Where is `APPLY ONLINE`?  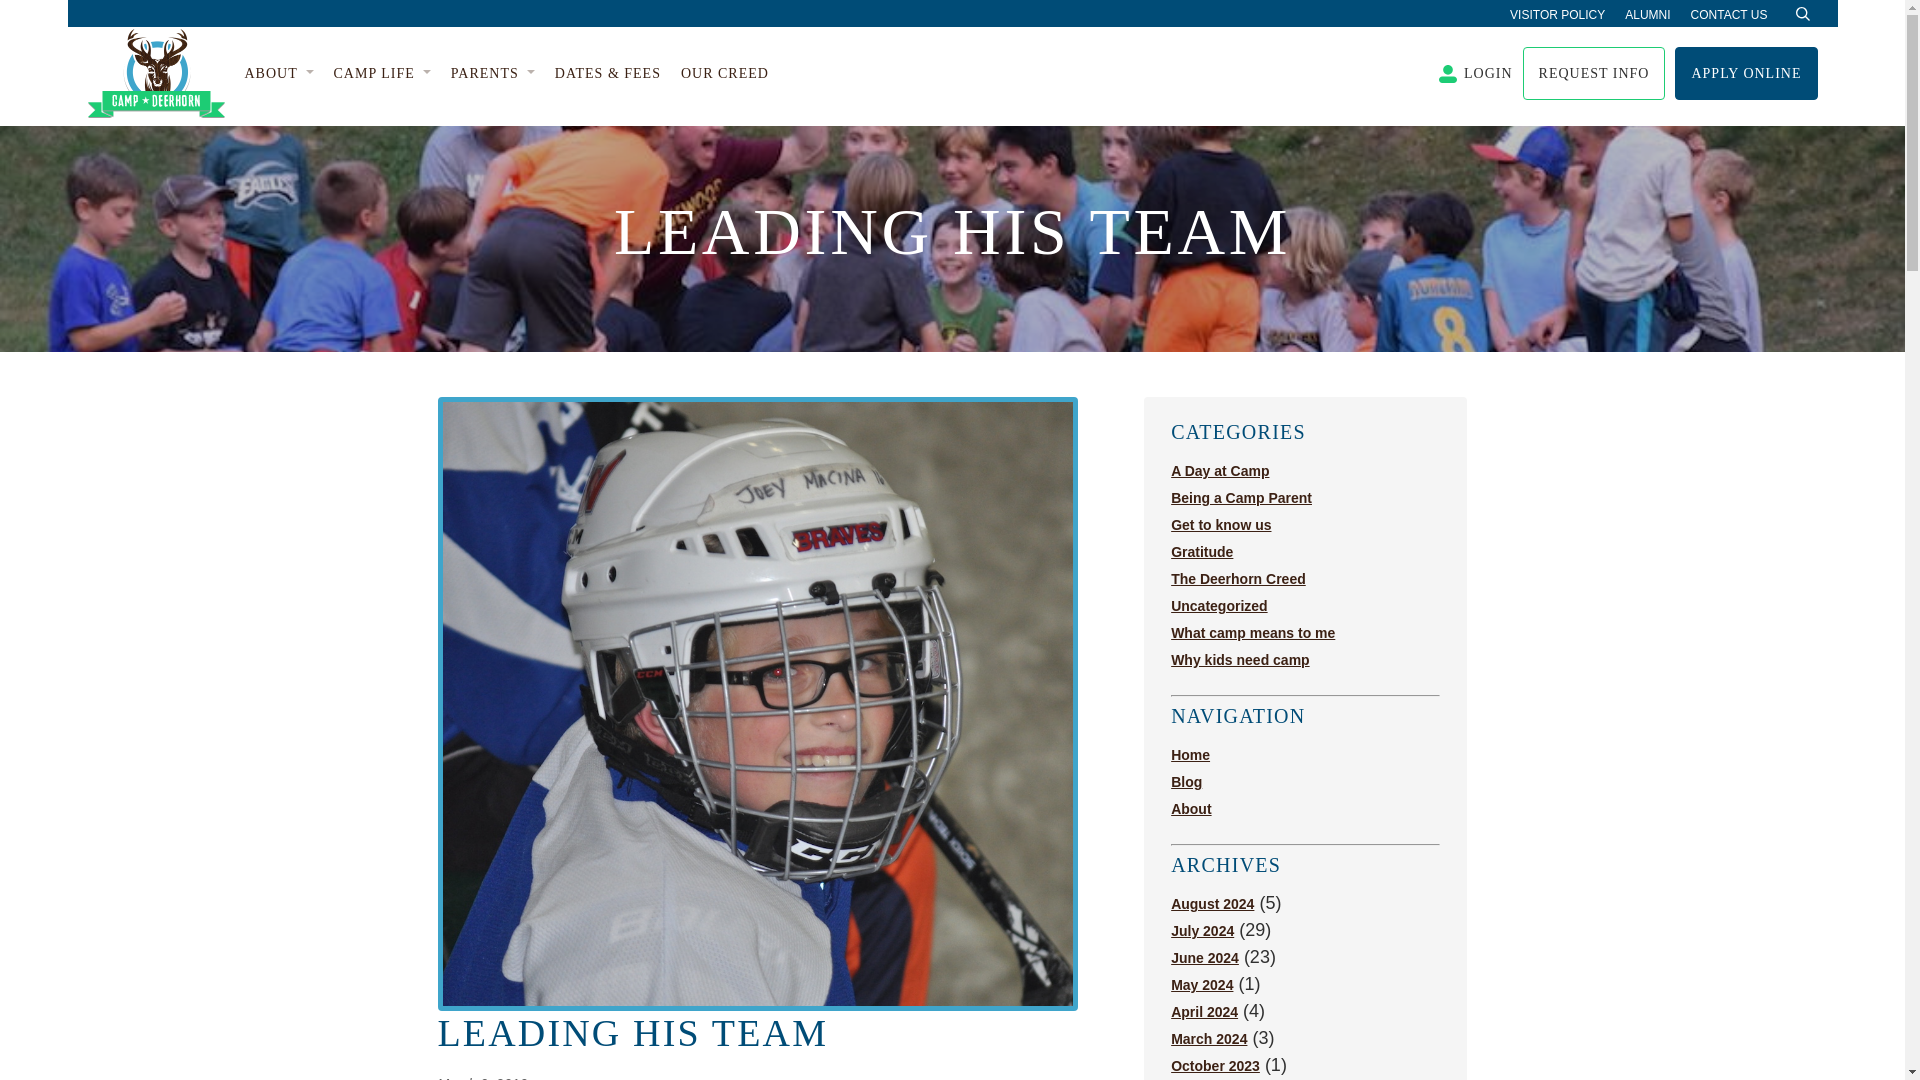
APPLY ONLINE is located at coordinates (1745, 74).